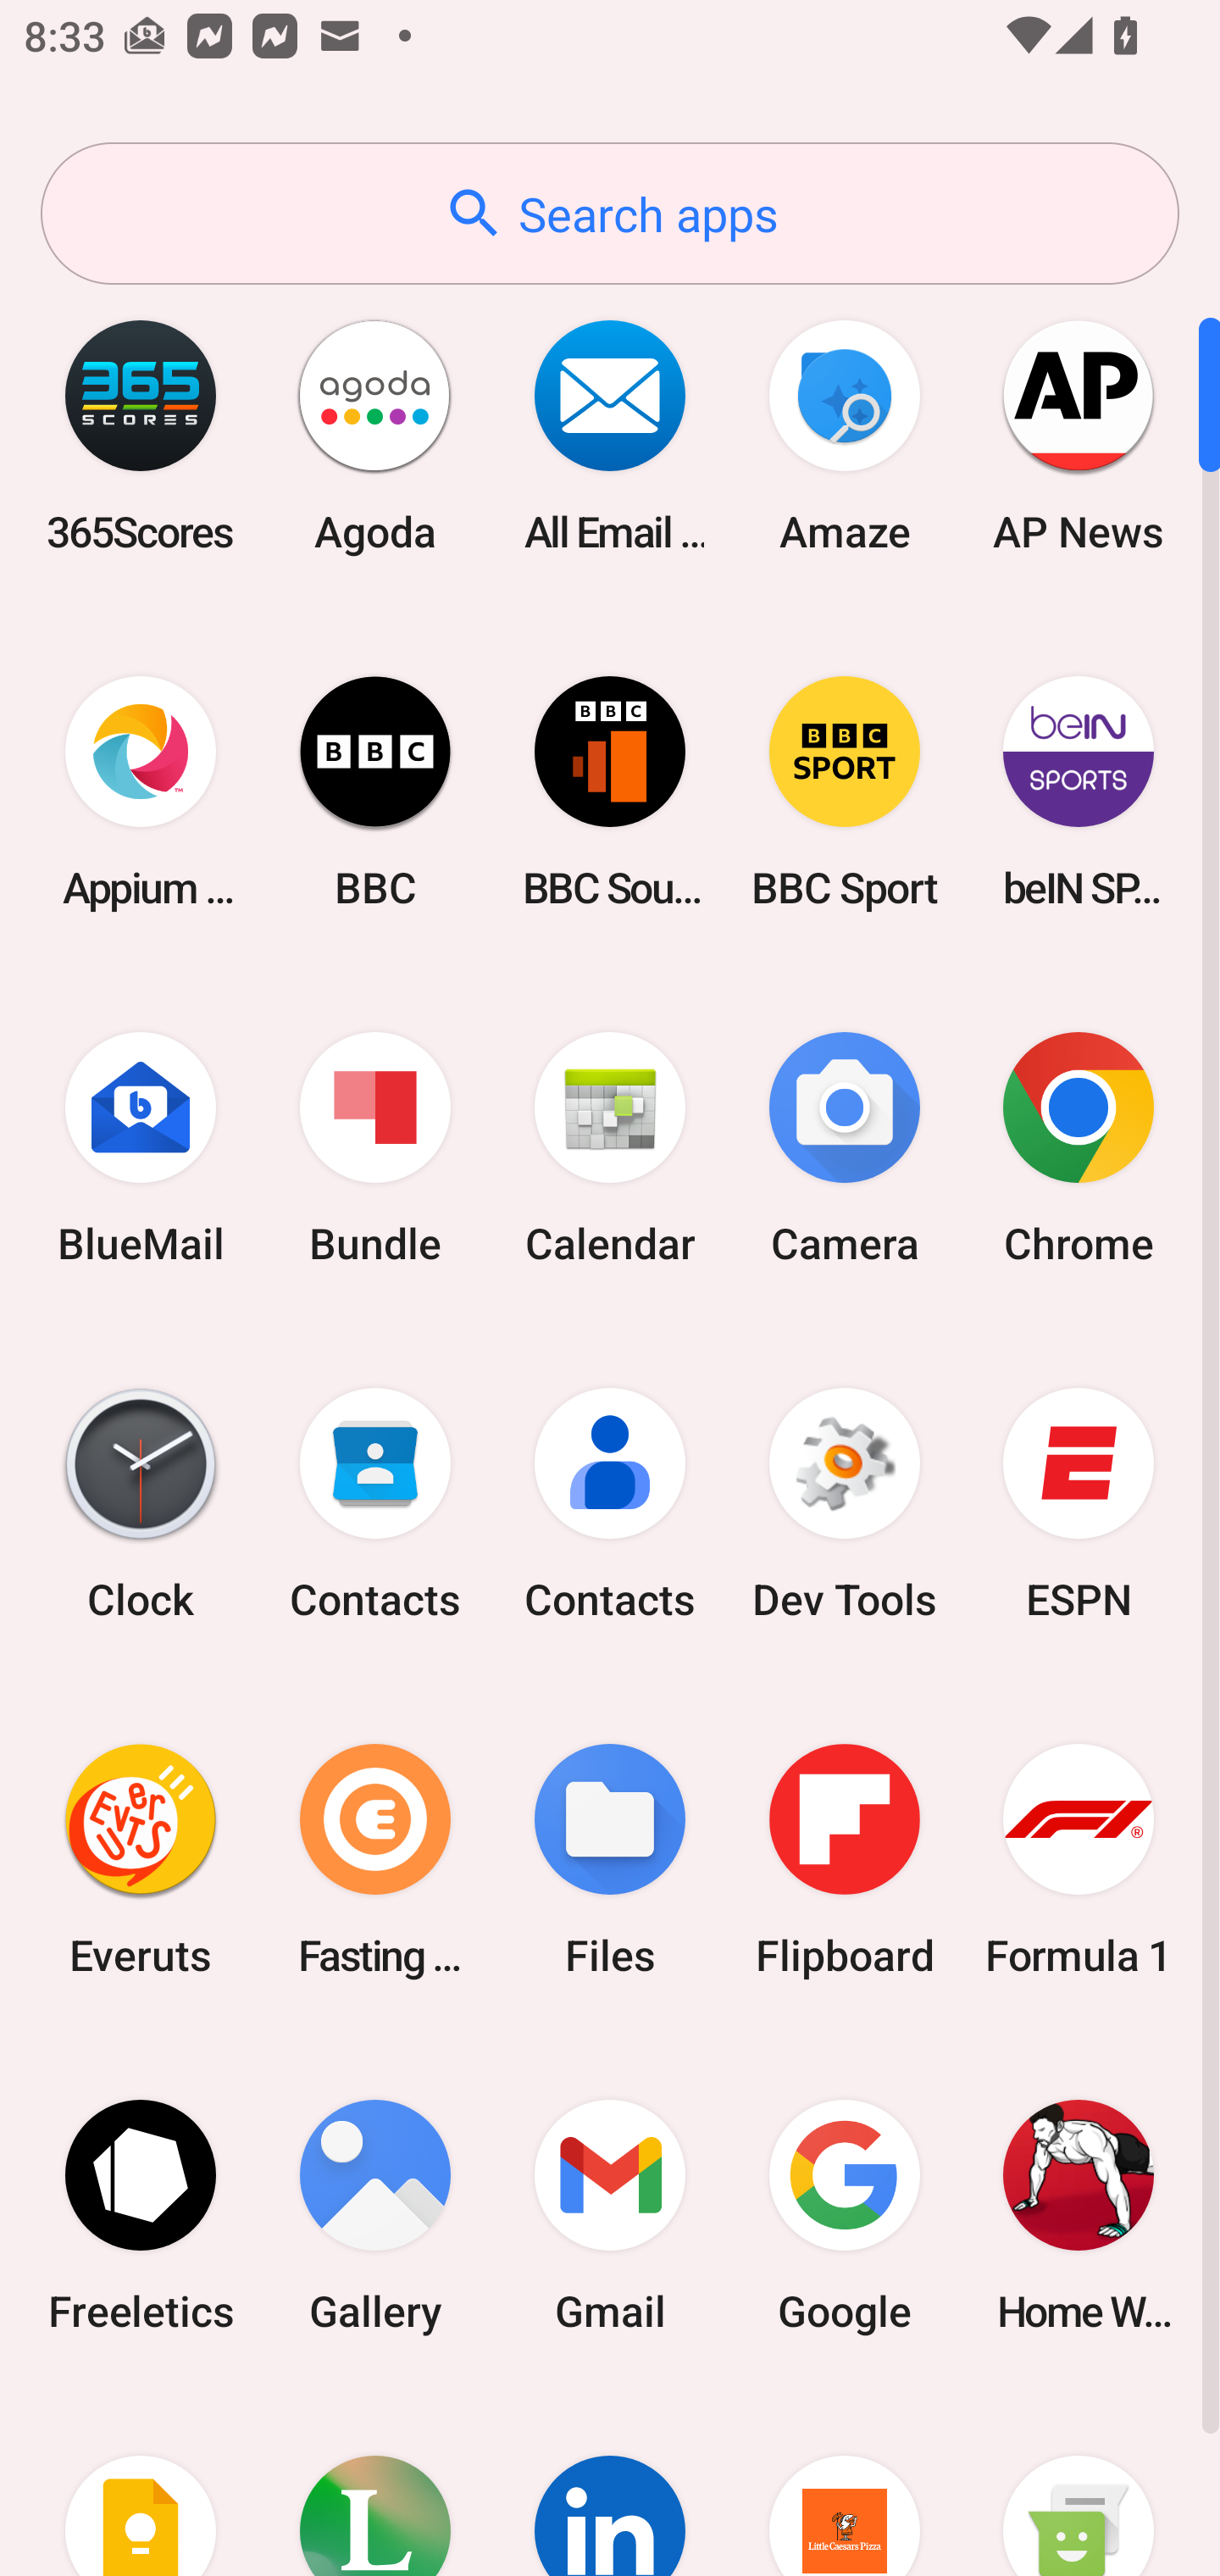  Describe the element at coordinates (1079, 1859) in the screenshot. I see `Formula 1` at that location.